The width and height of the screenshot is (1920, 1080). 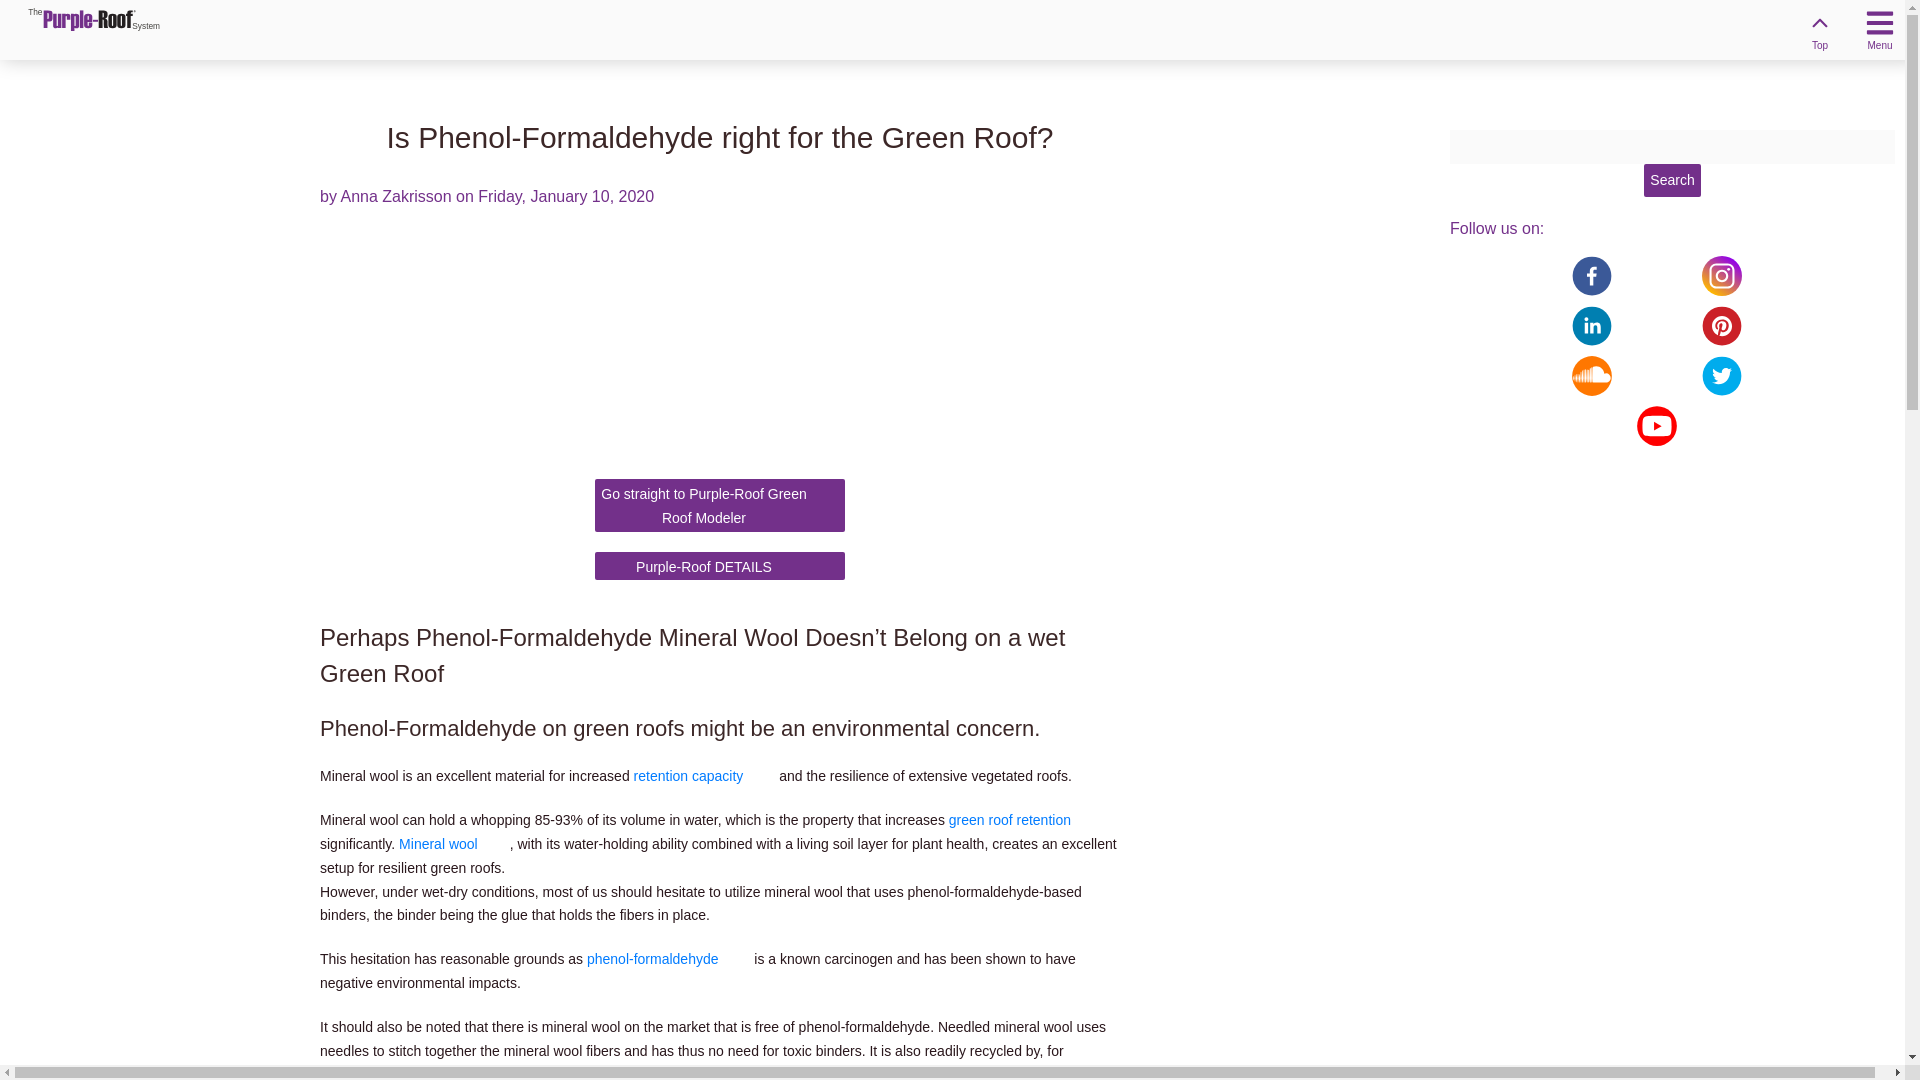 What do you see at coordinates (720, 566) in the screenshot?
I see `phenol-formaldehyde` at bounding box center [720, 566].